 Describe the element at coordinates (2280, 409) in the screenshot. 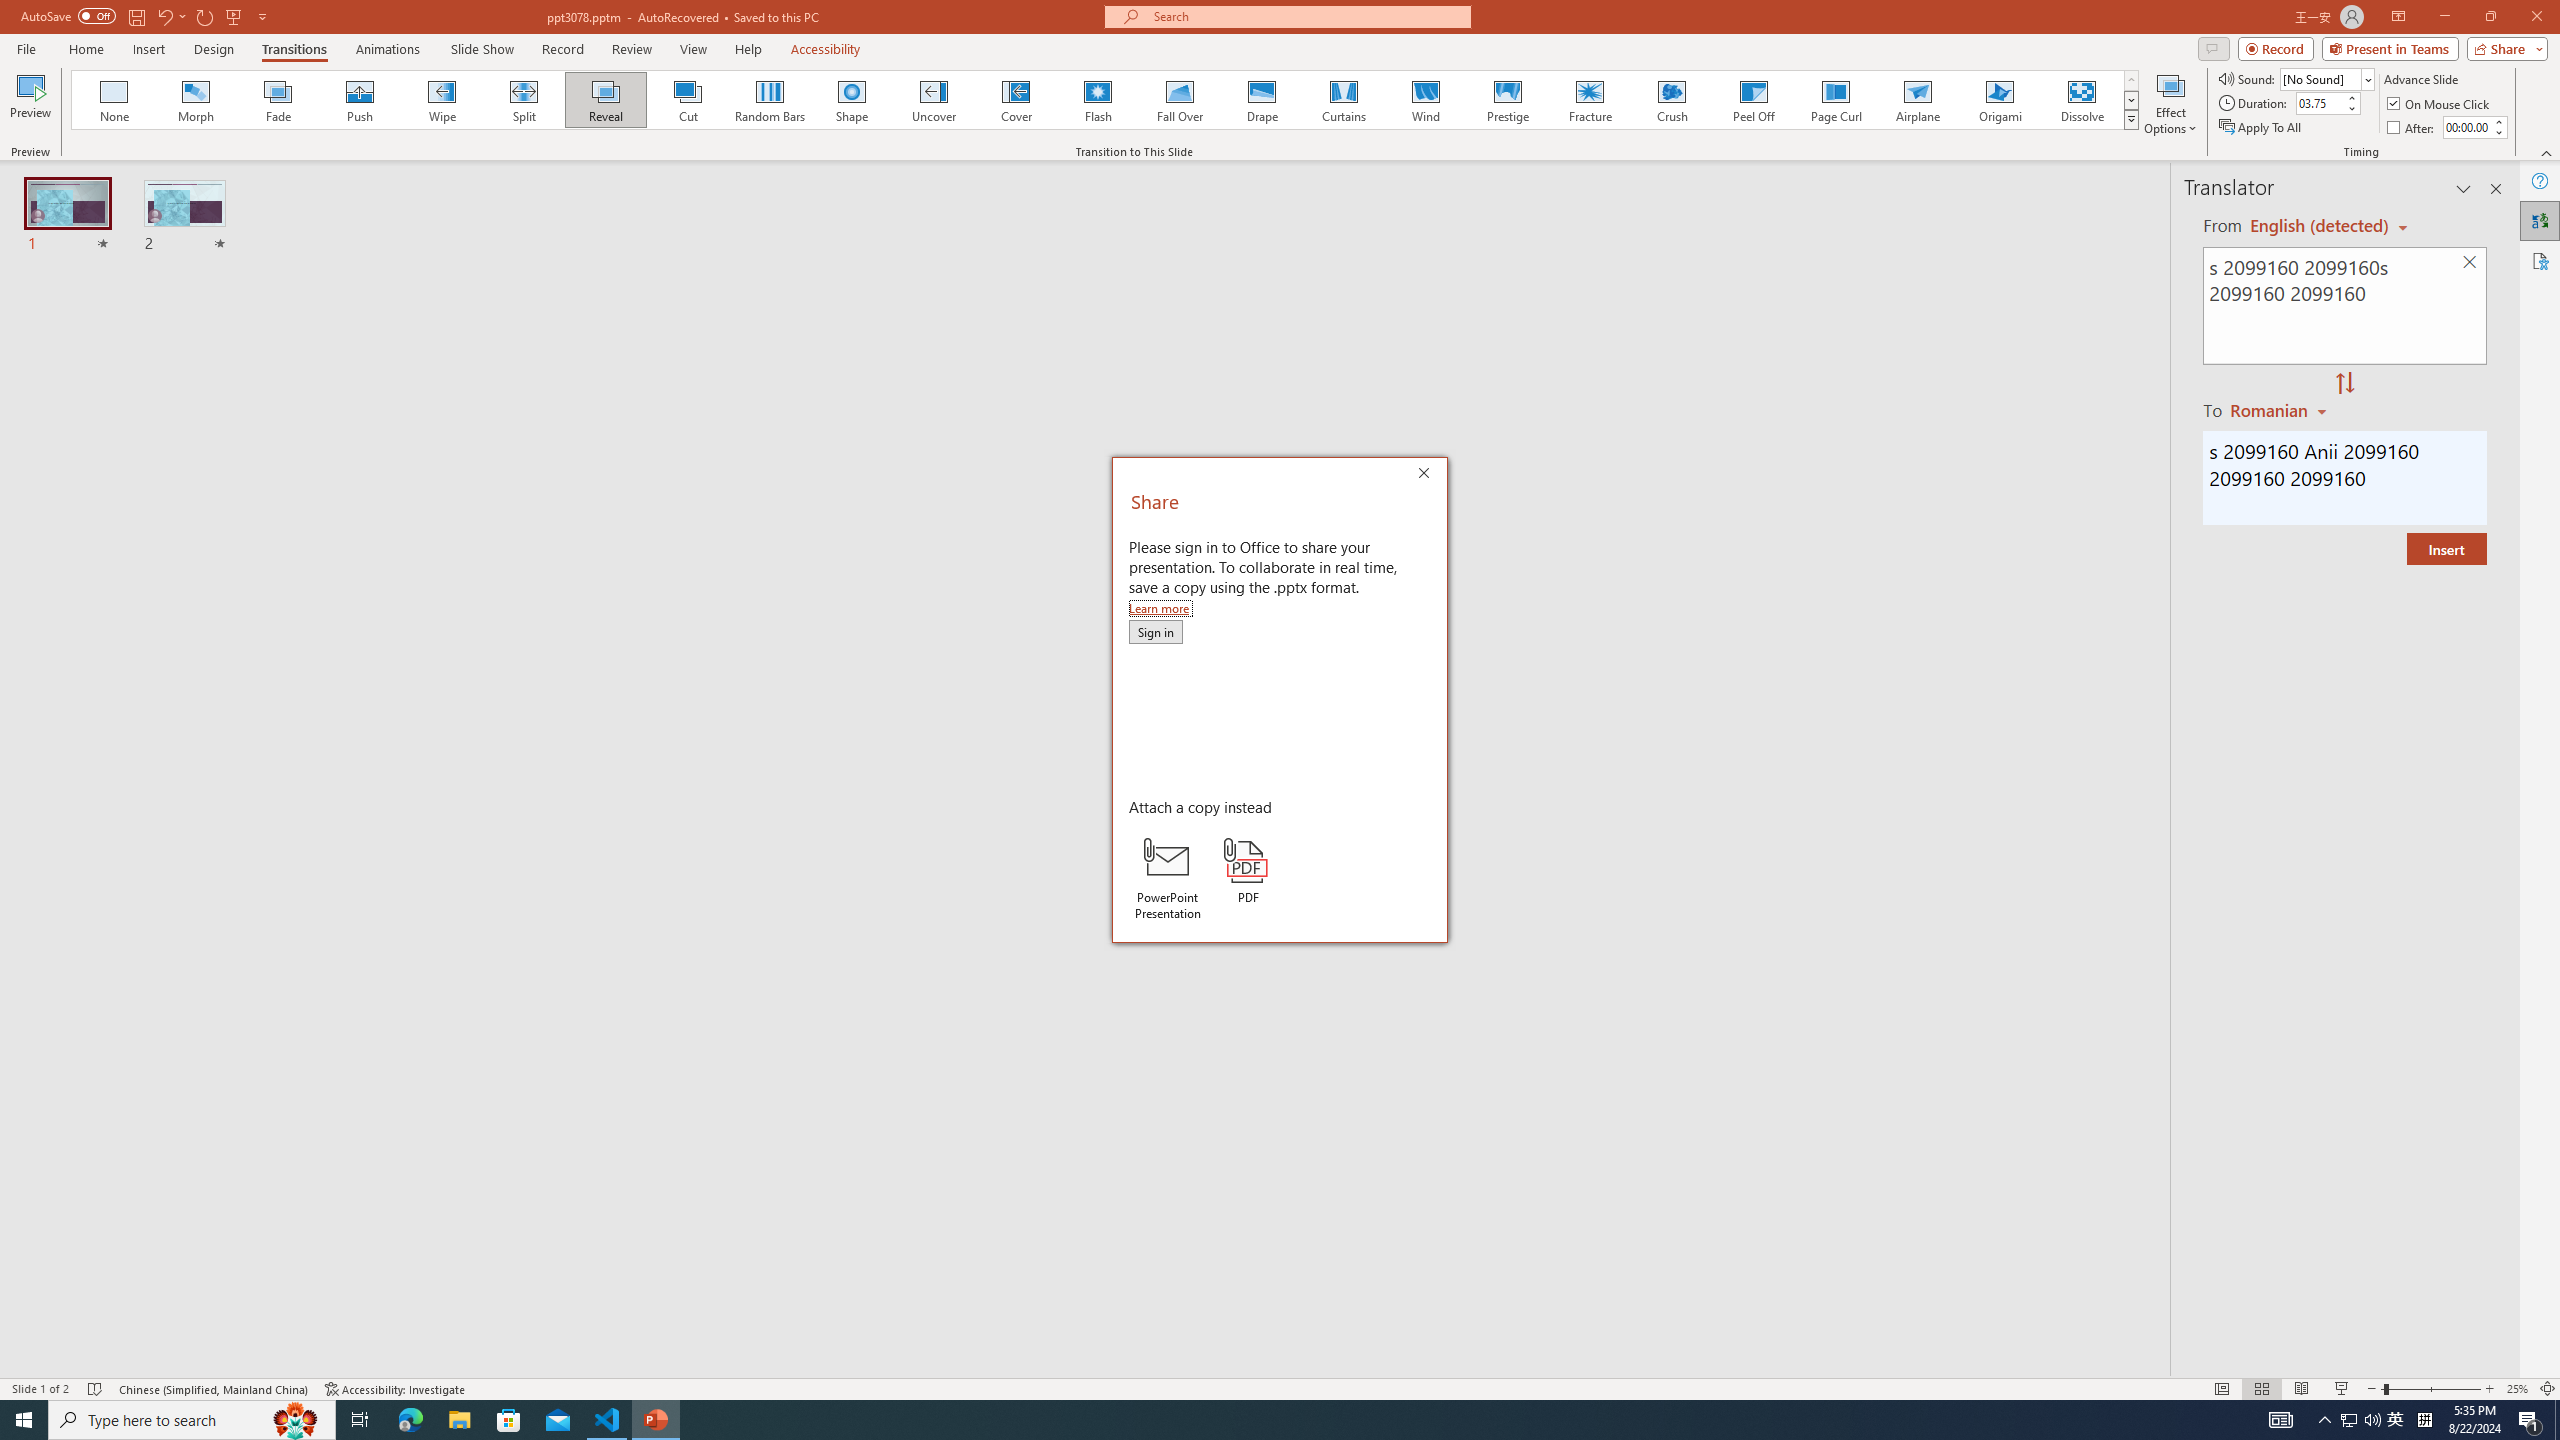

I see `Romanian` at that location.